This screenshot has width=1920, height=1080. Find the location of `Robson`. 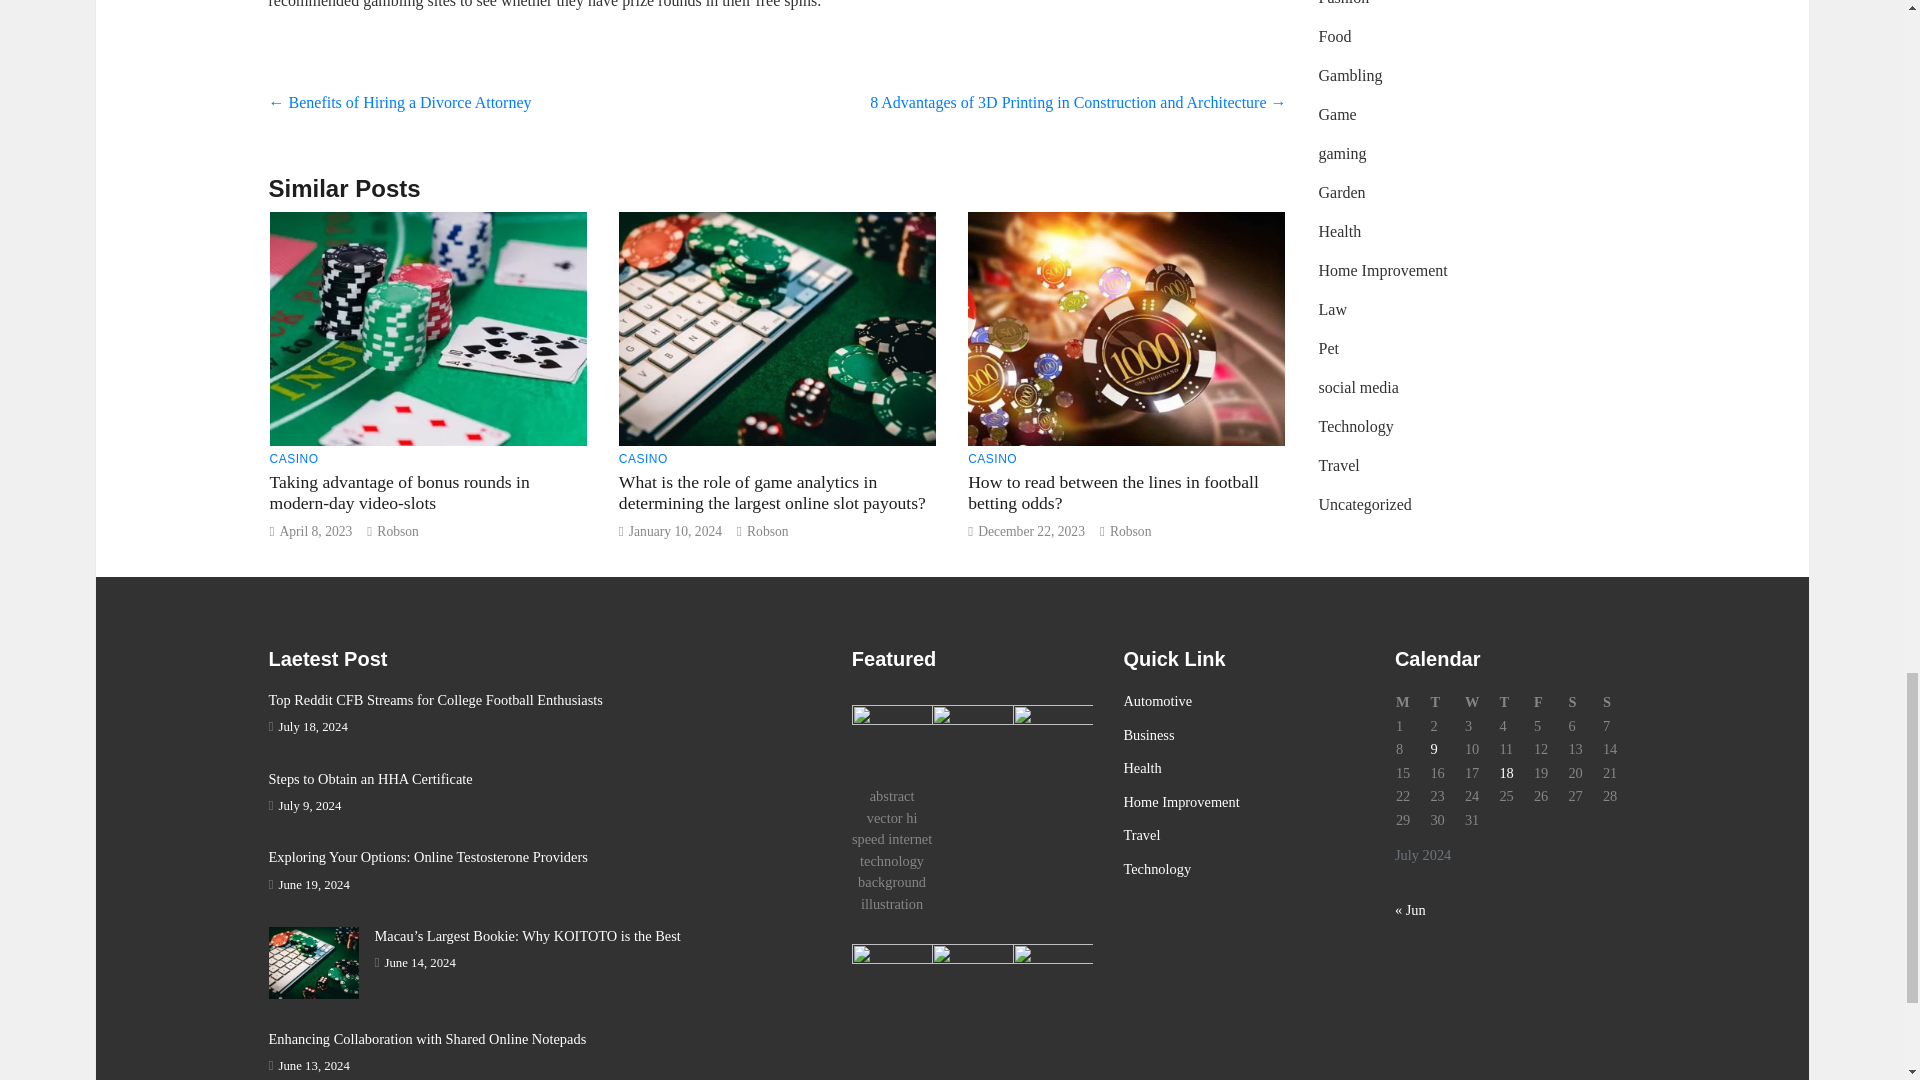

Robson is located at coordinates (768, 530).